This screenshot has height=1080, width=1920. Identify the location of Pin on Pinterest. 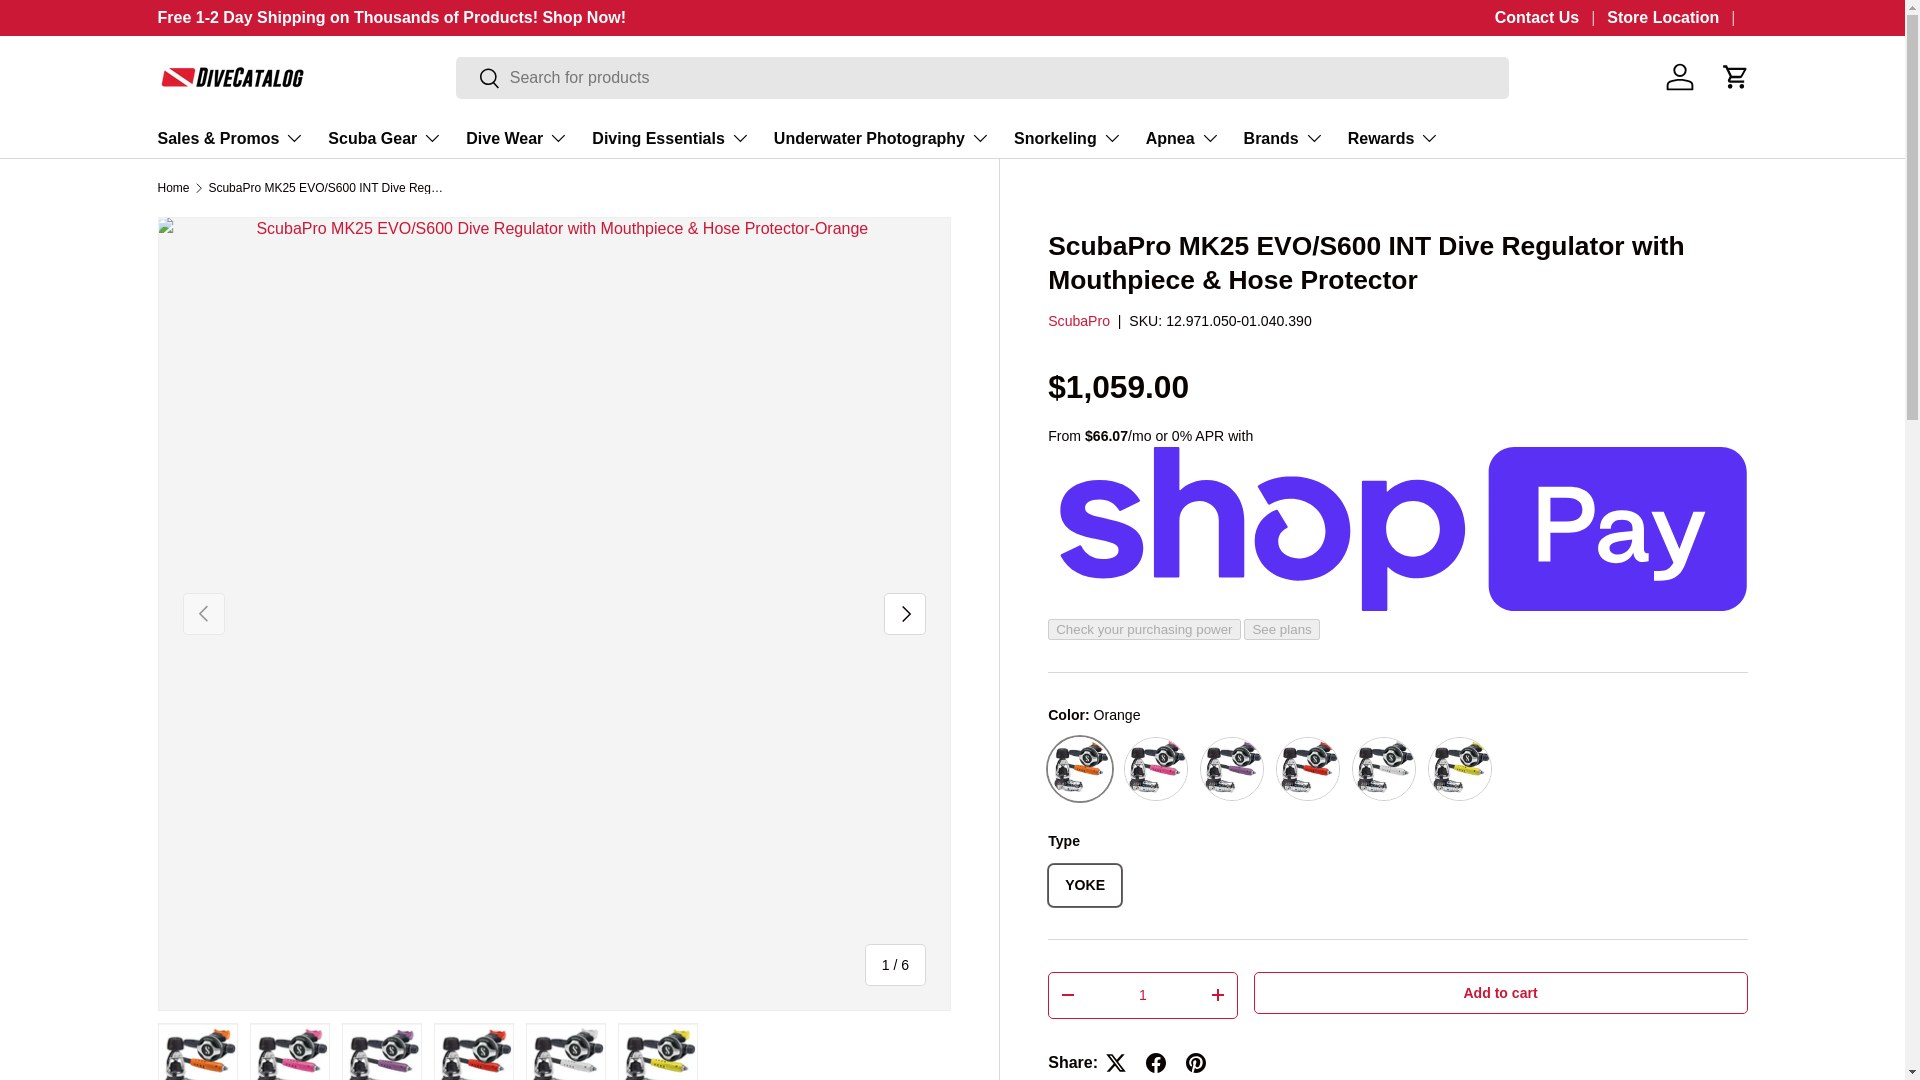
(1195, 1062).